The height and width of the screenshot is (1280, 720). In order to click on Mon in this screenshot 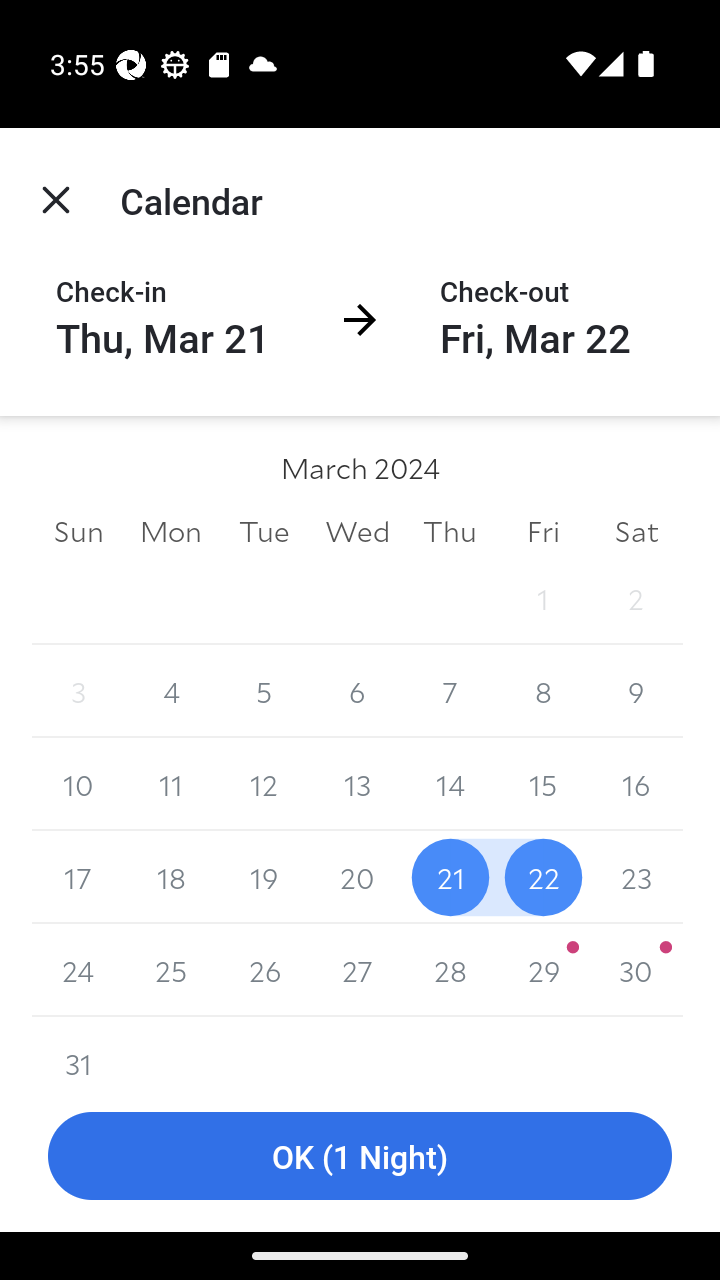, I will do `click(172, 530)`.